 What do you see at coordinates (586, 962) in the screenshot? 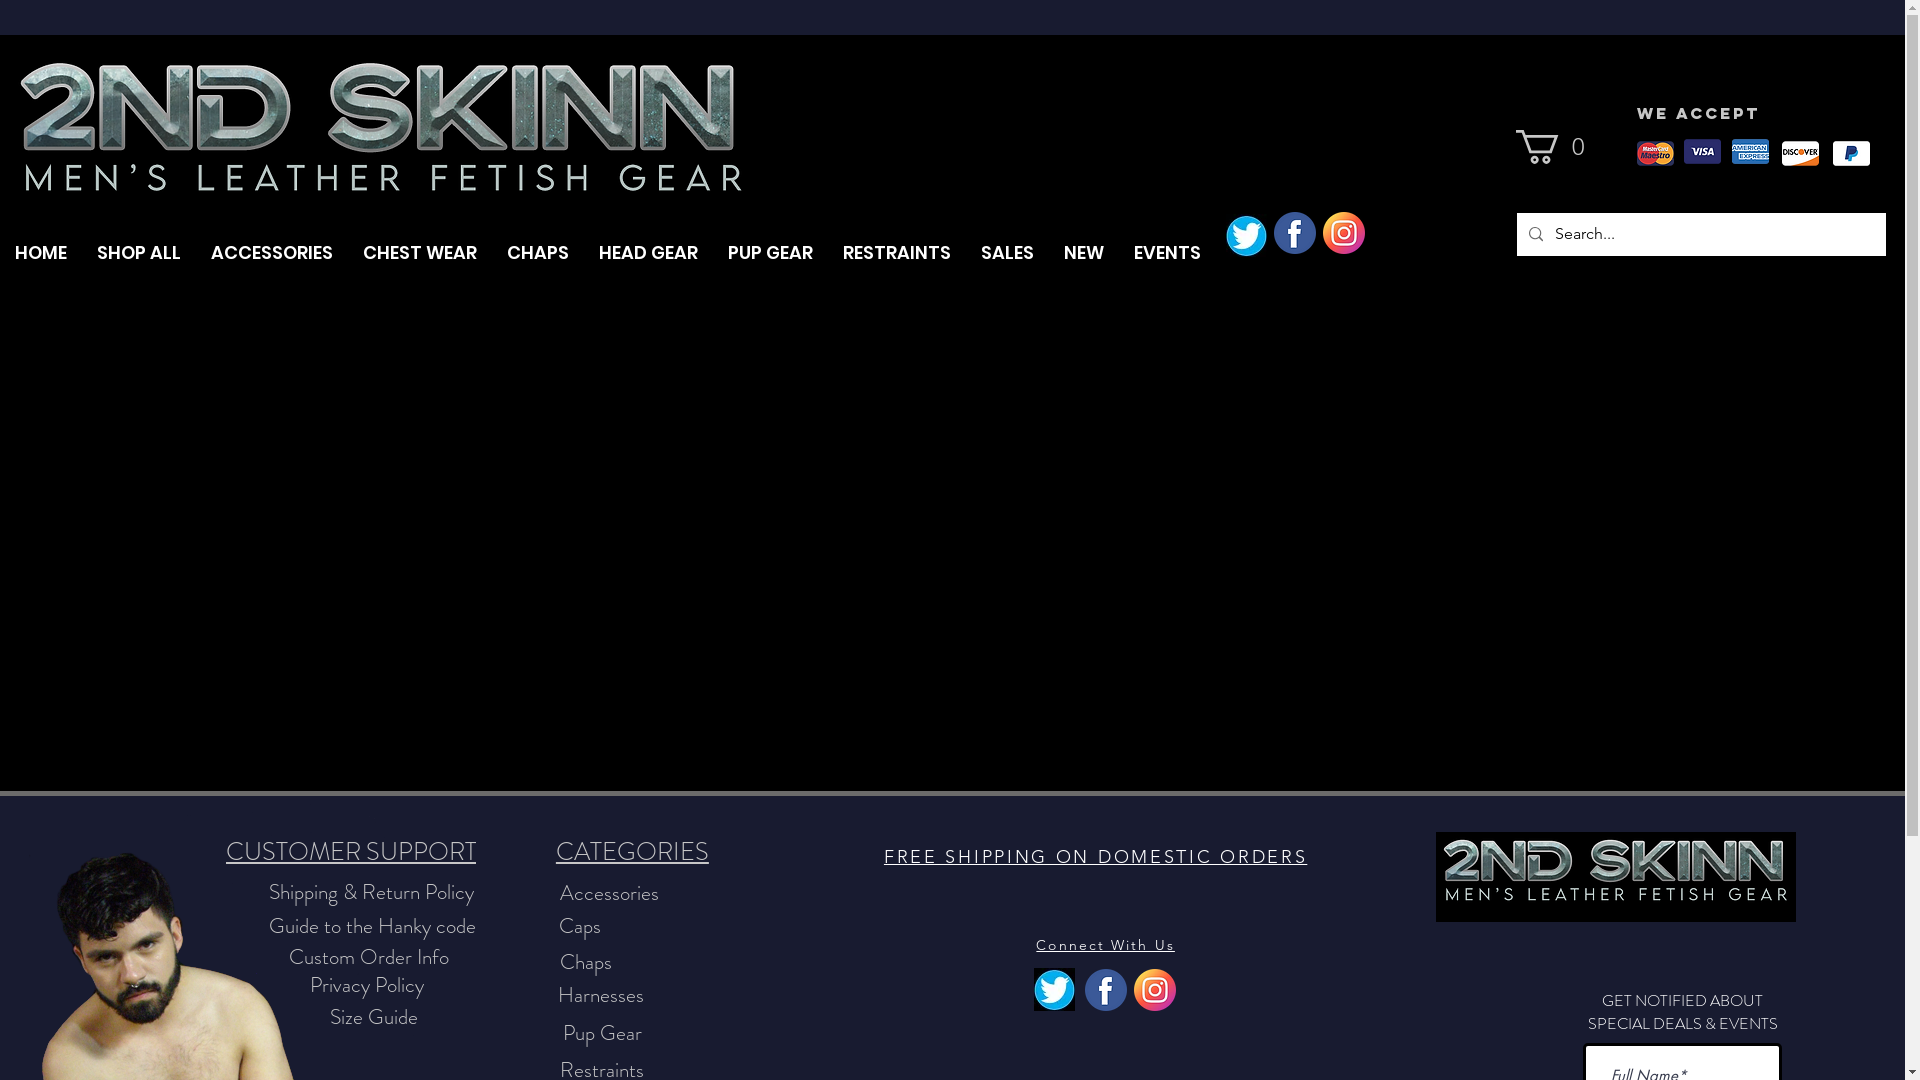
I see `Chaps` at bounding box center [586, 962].